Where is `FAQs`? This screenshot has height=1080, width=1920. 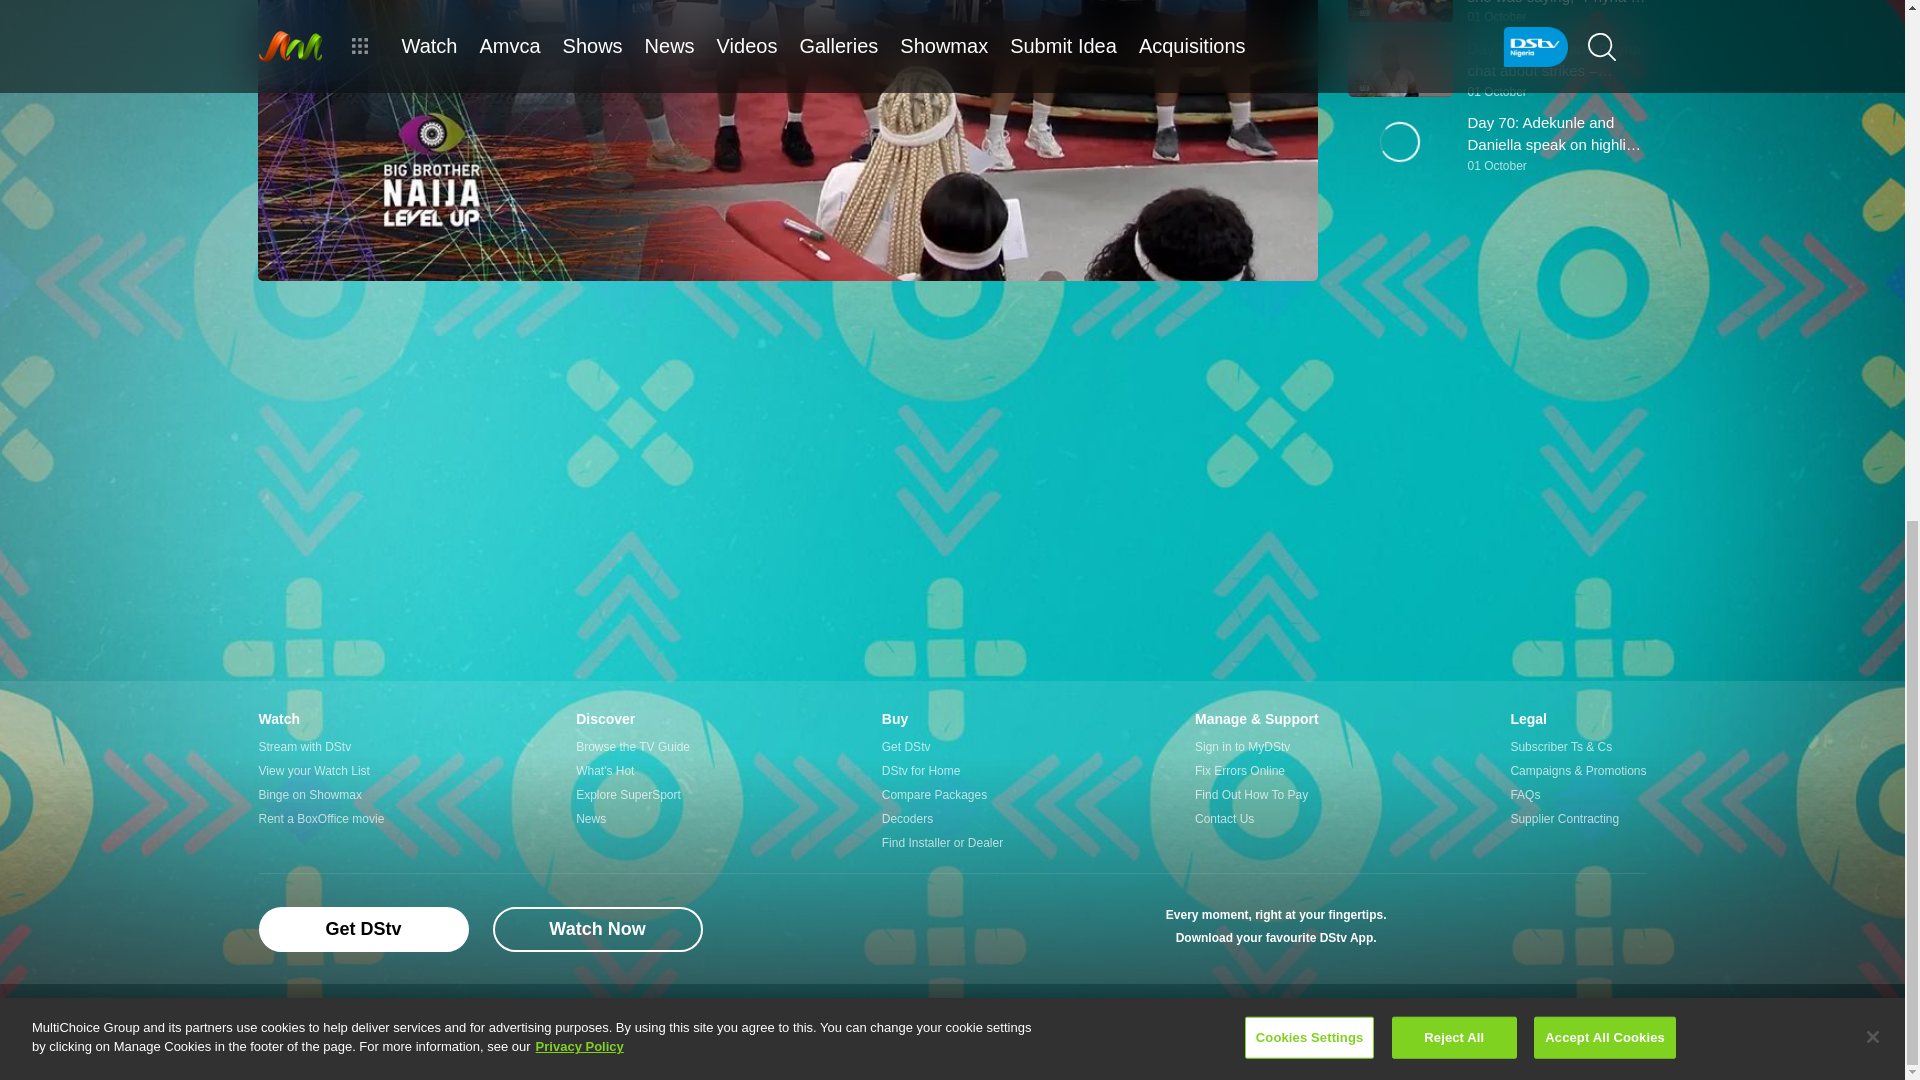
FAQs is located at coordinates (1577, 794).